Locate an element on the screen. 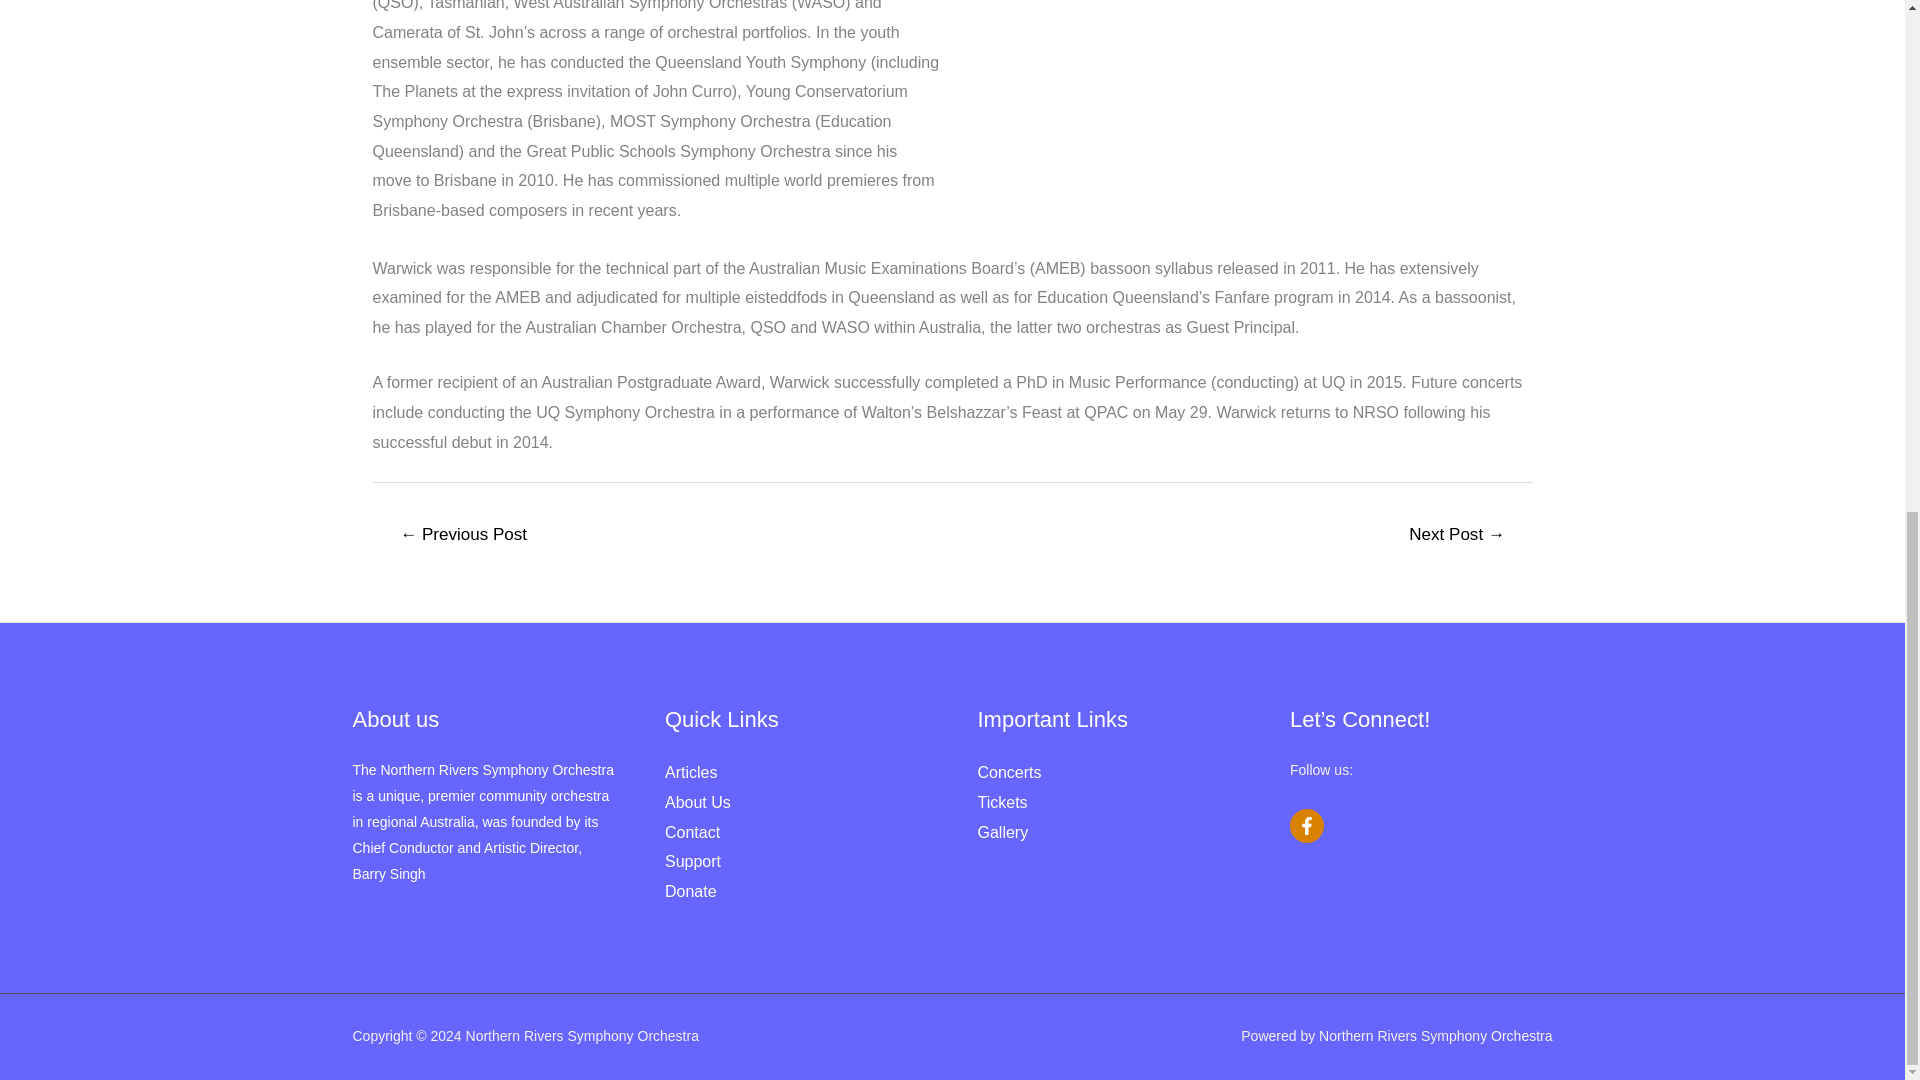 Image resolution: width=1920 pixels, height=1080 pixels. Tickets is located at coordinates (1002, 802).